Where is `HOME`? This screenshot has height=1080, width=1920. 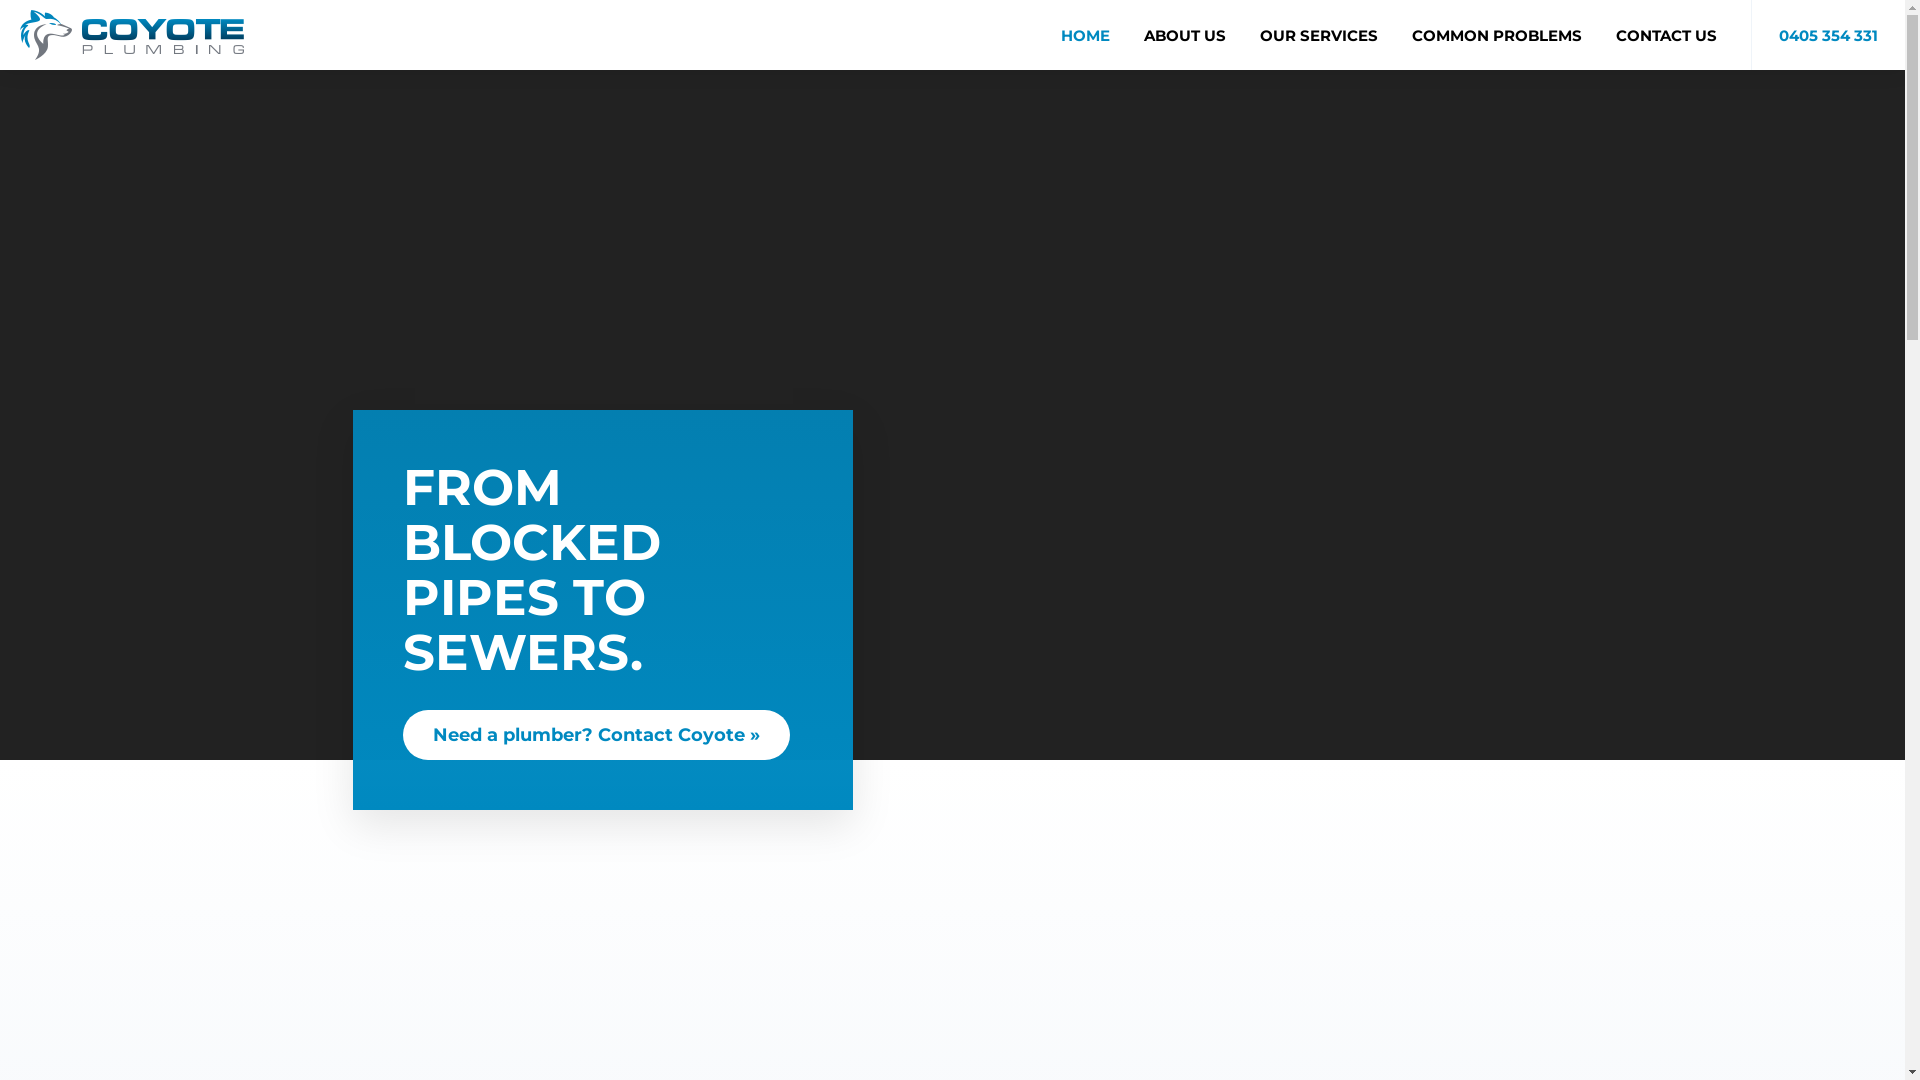 HOME is located at coordinates (1086, 35).